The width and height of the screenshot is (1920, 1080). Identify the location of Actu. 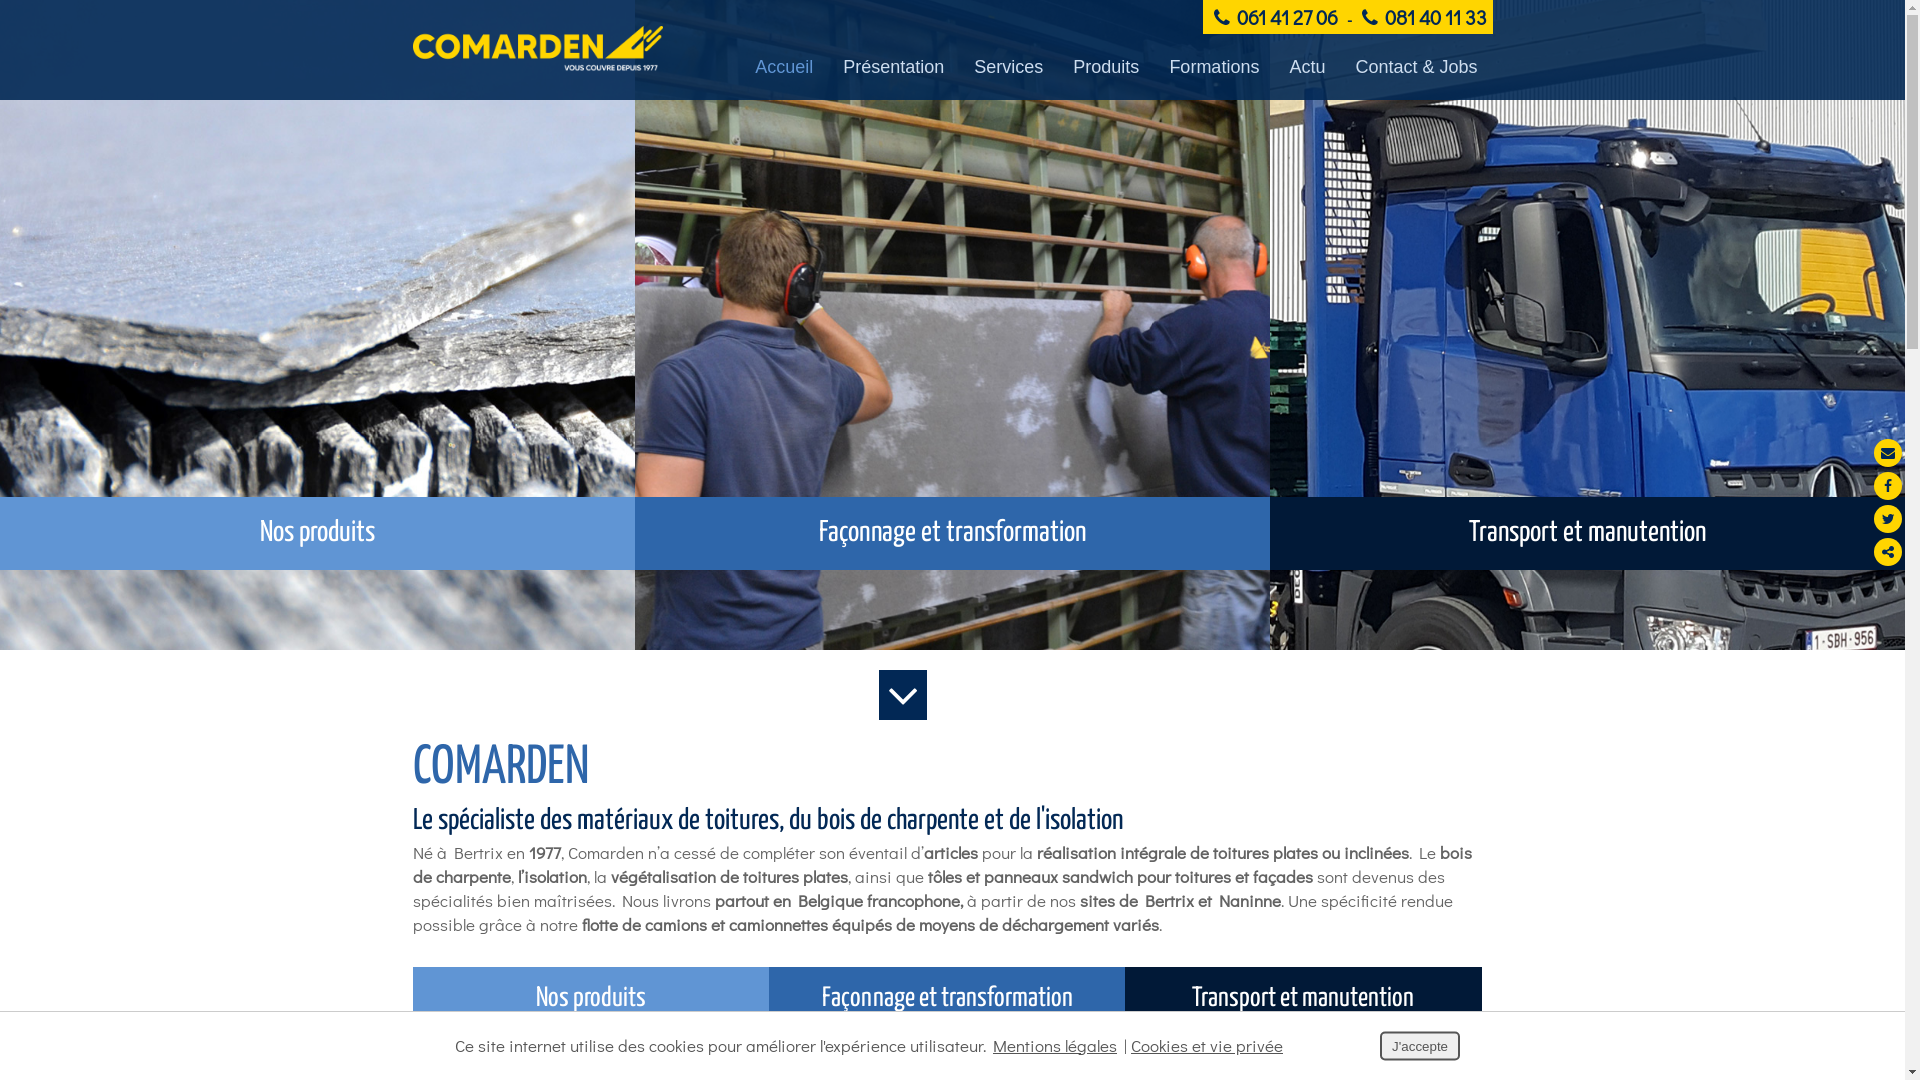
(1307, 67).